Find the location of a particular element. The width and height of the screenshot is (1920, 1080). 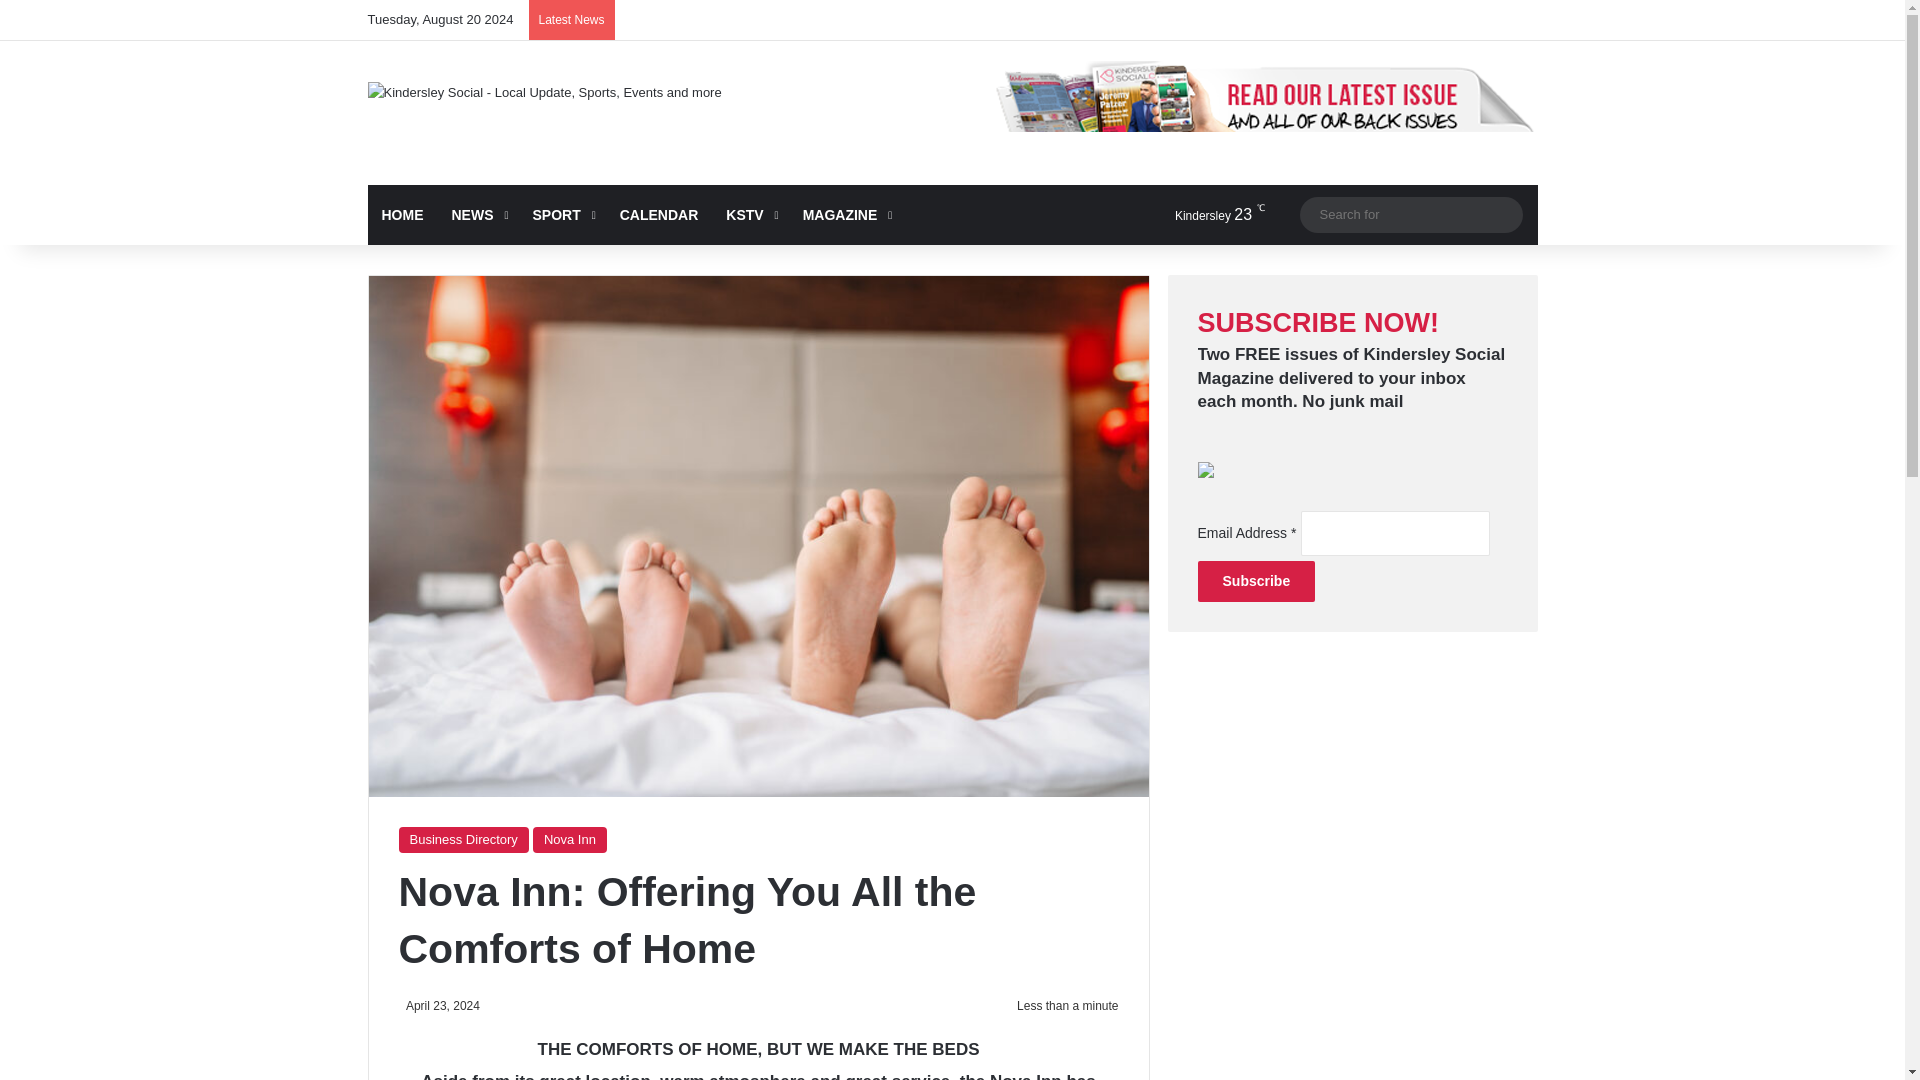

Kindersley Social - Local Update, Sports, Events and more is located at coordinates (544, 92).